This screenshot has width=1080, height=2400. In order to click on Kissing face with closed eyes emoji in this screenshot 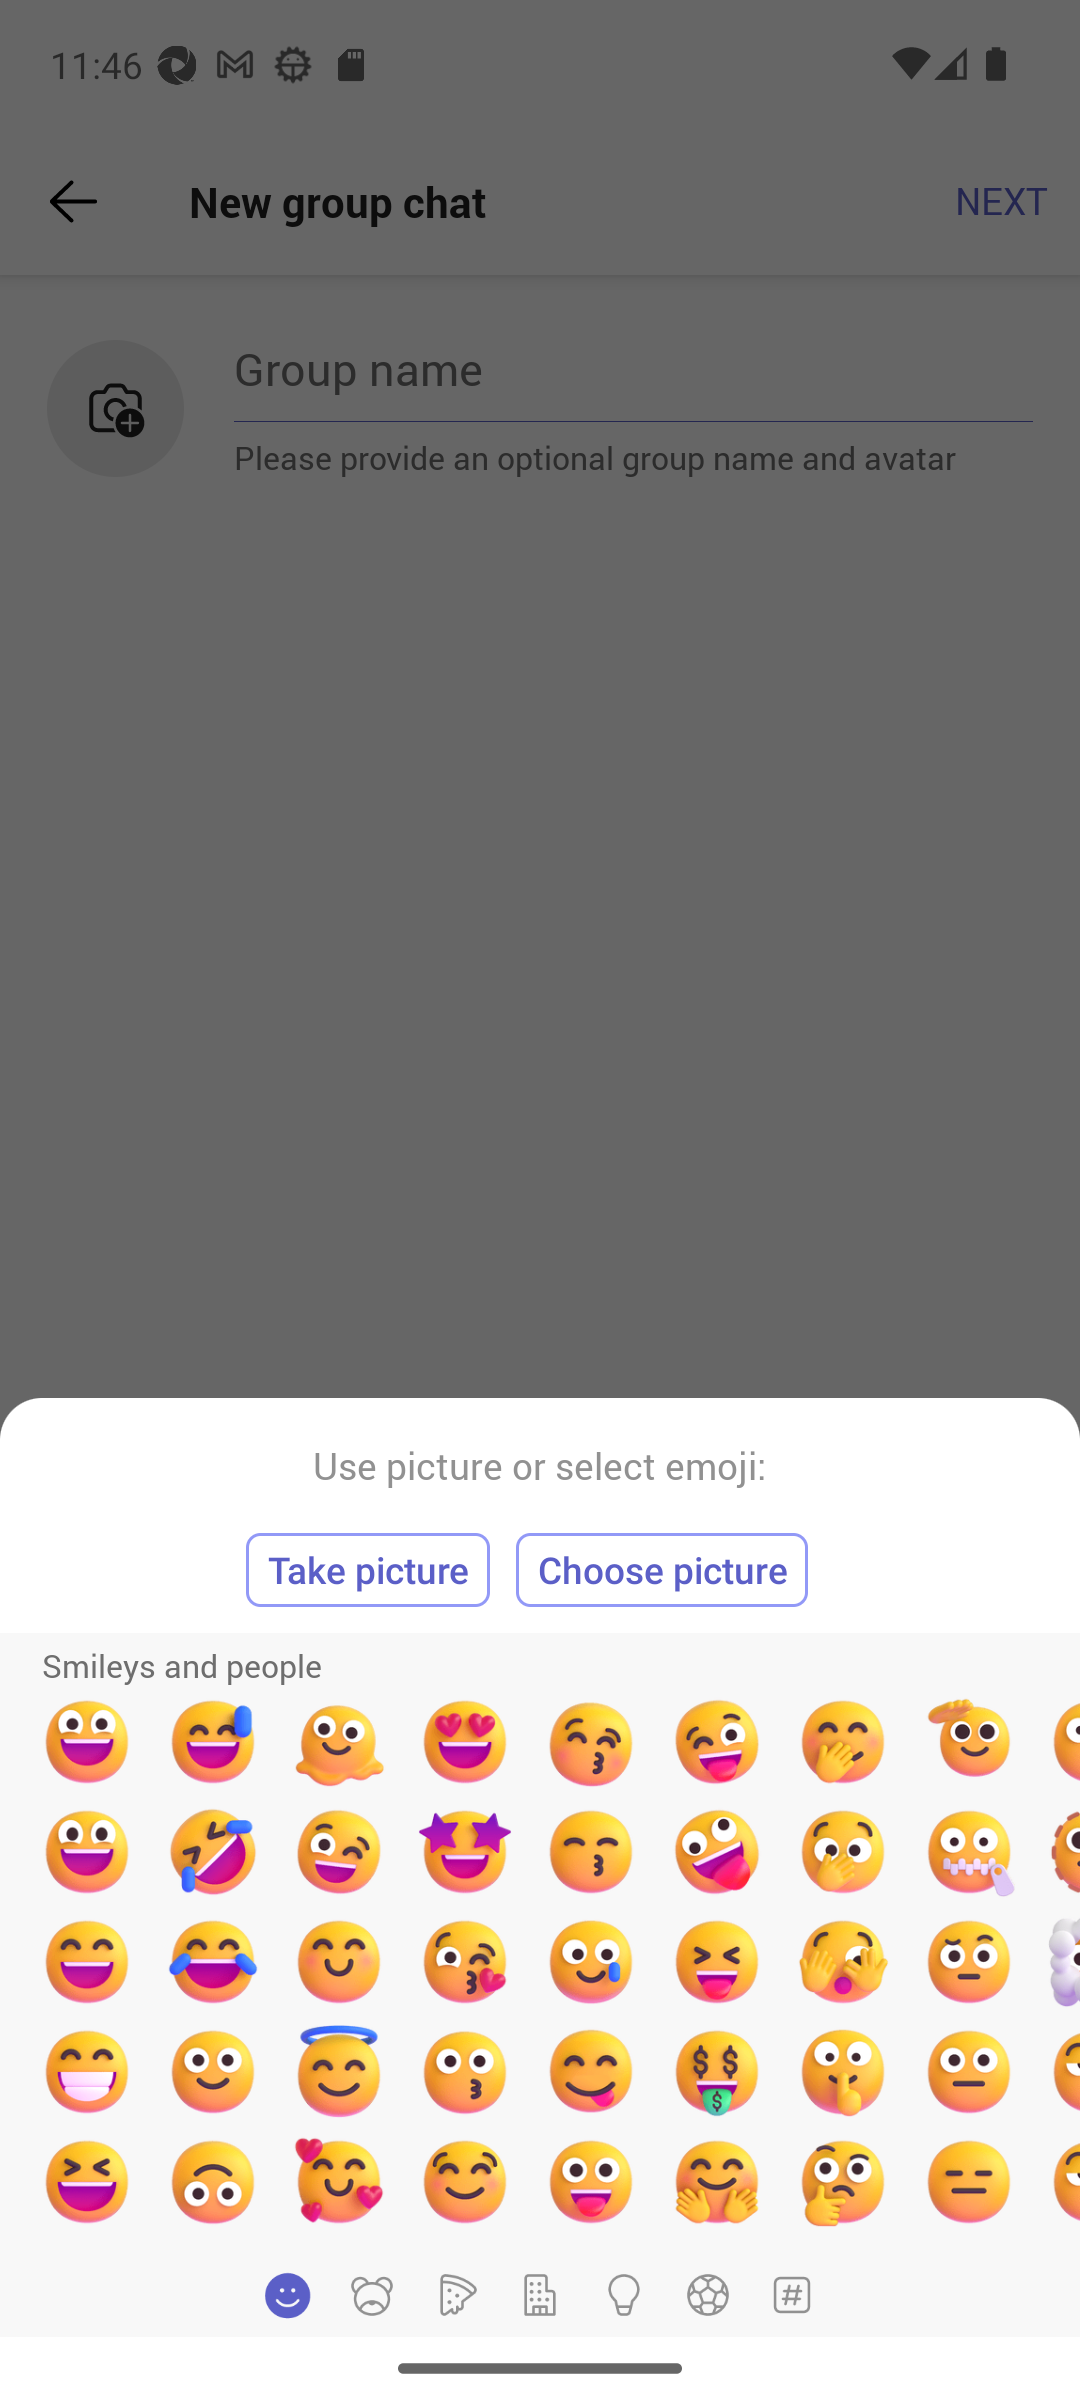, I will do `click(590, 1742)`.